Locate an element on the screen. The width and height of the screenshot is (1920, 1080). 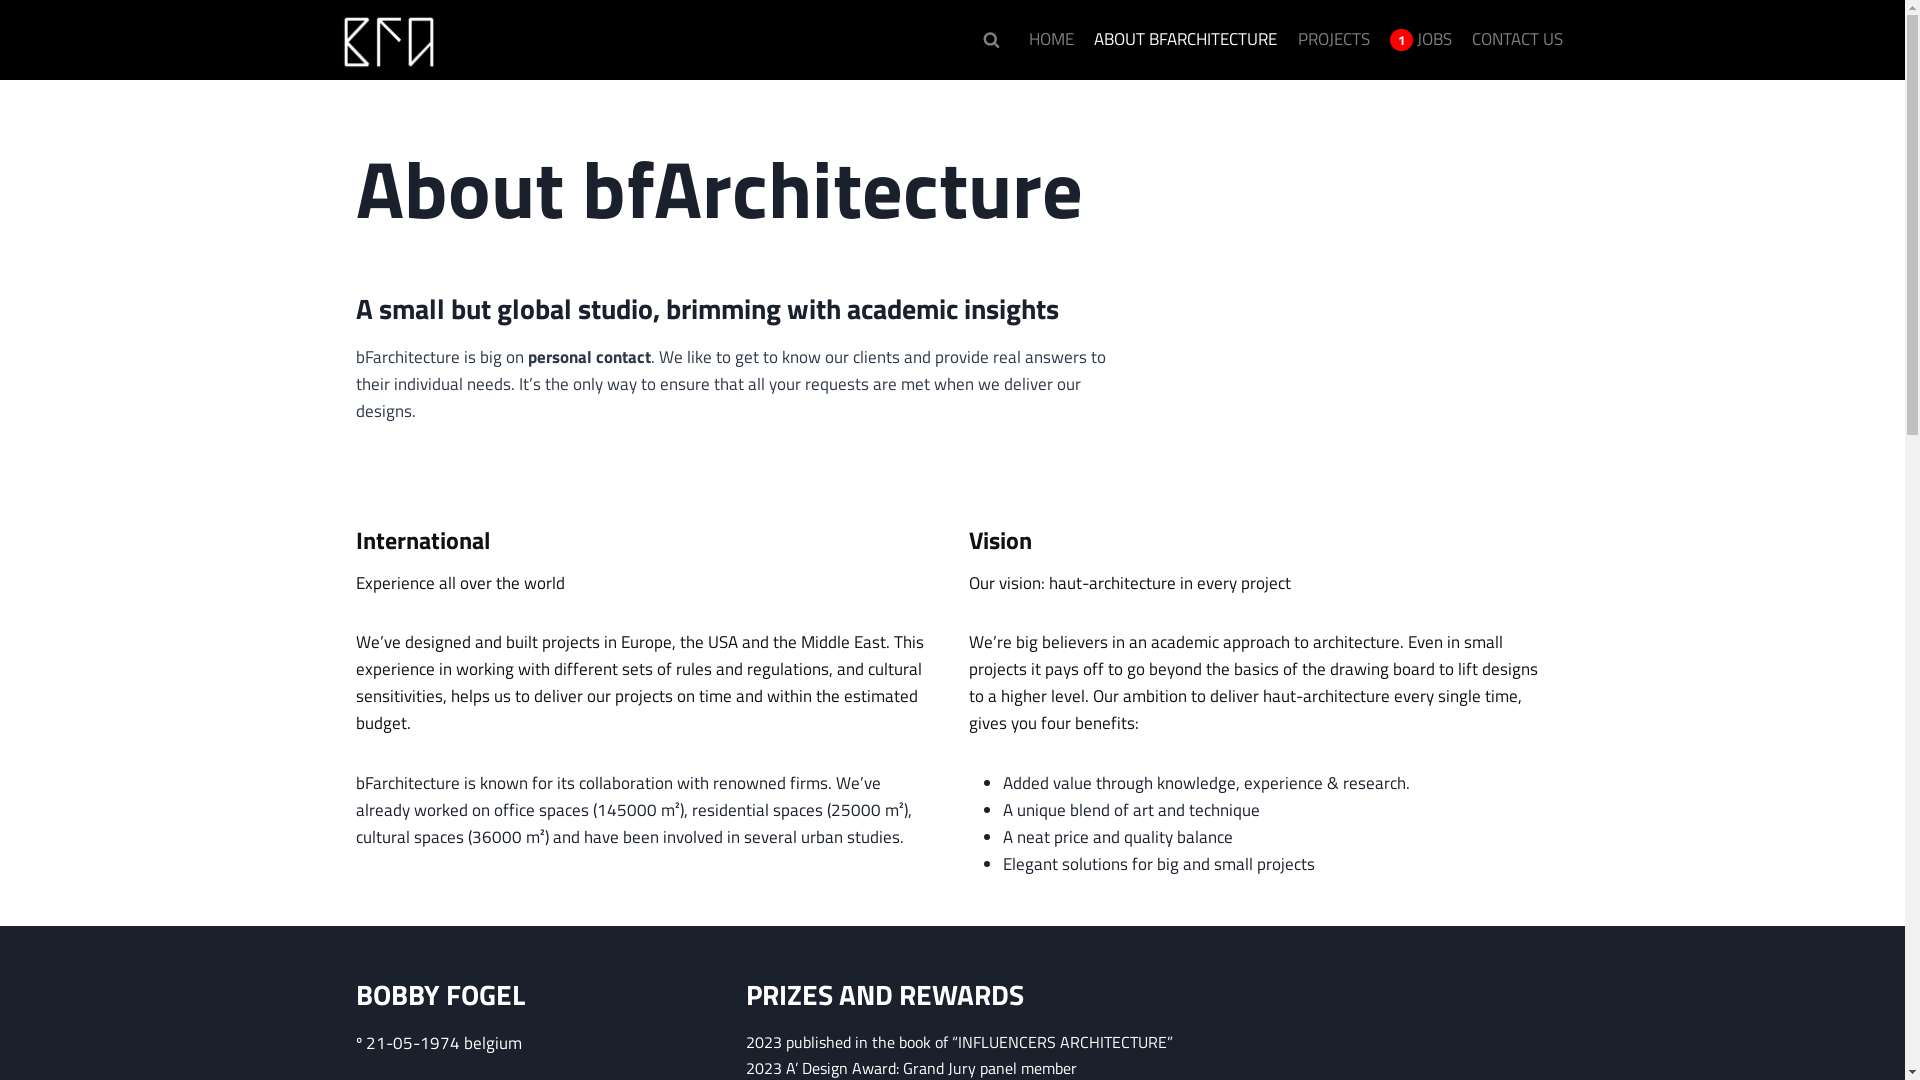
PROJECTS is located at coordinates (1333, 40).